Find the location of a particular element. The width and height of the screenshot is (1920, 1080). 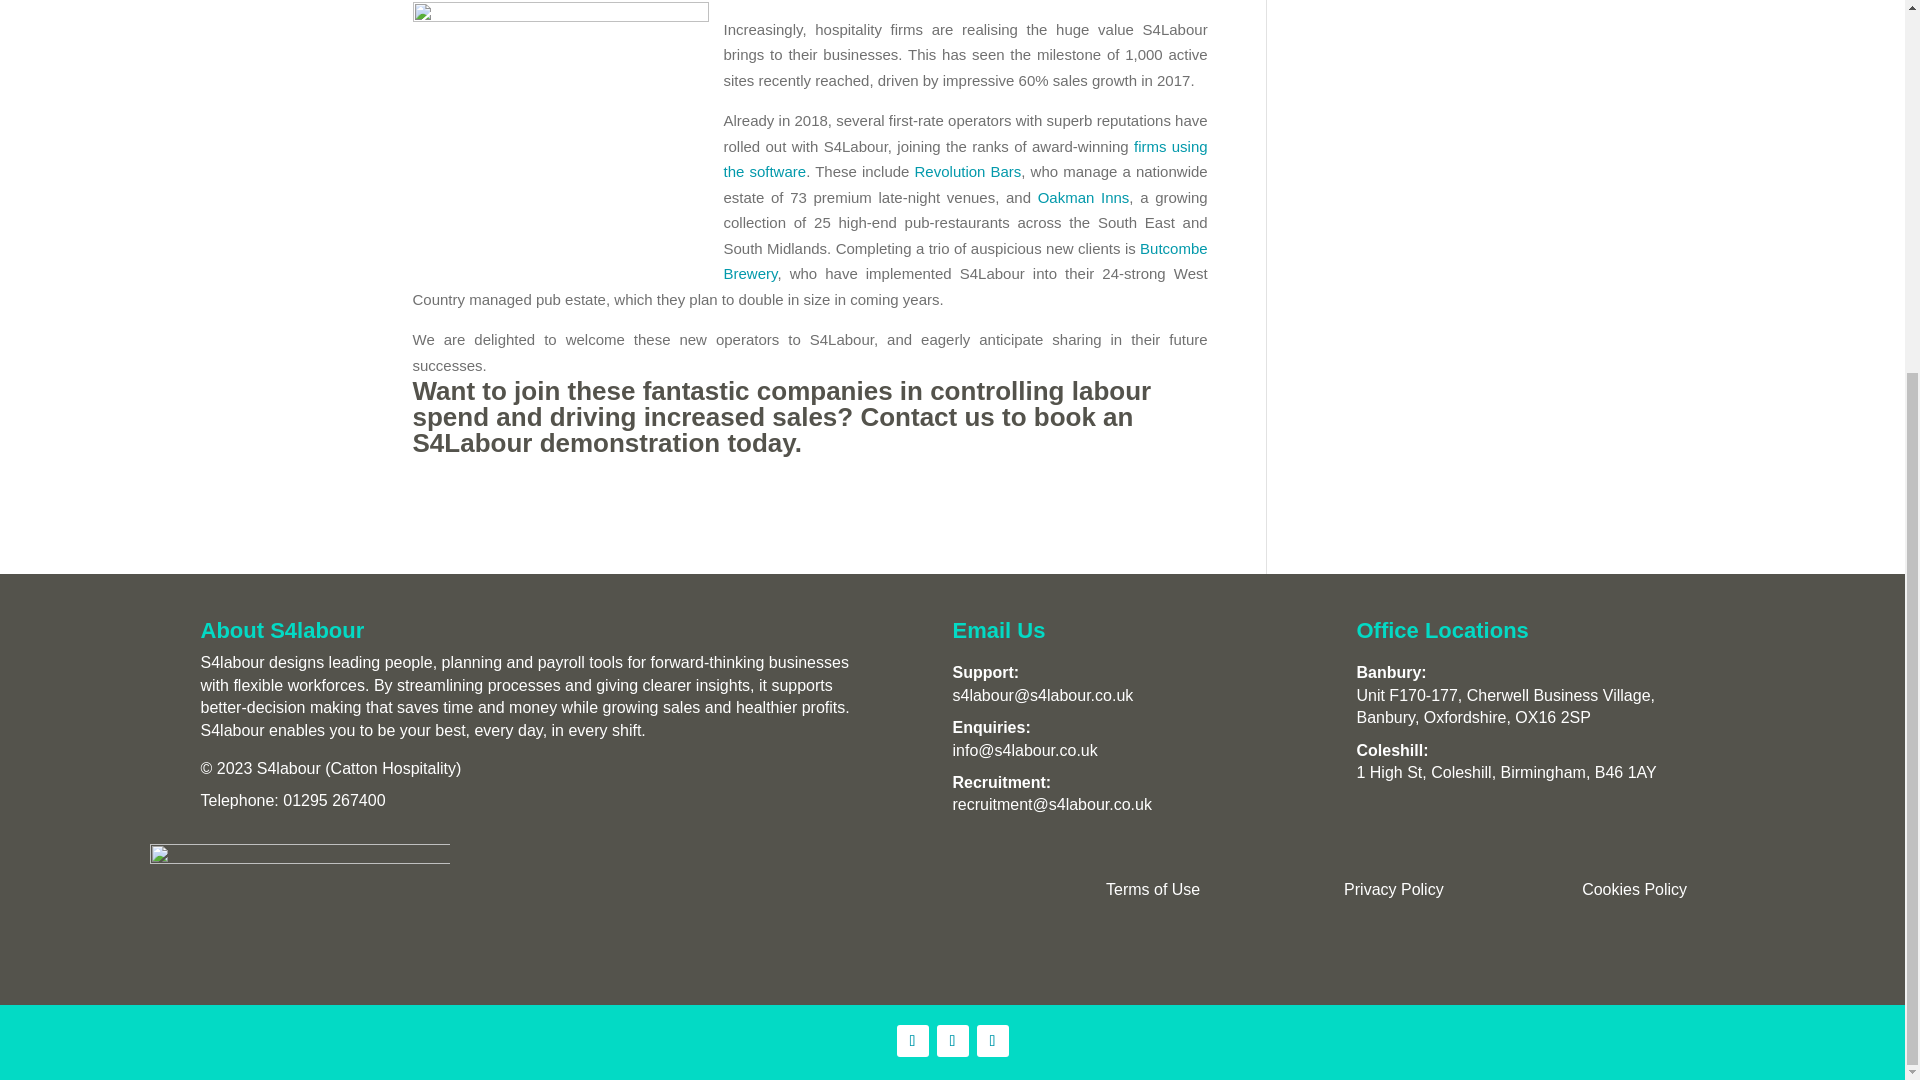

Follow on Twitter is located at coordinates (952, 1040).